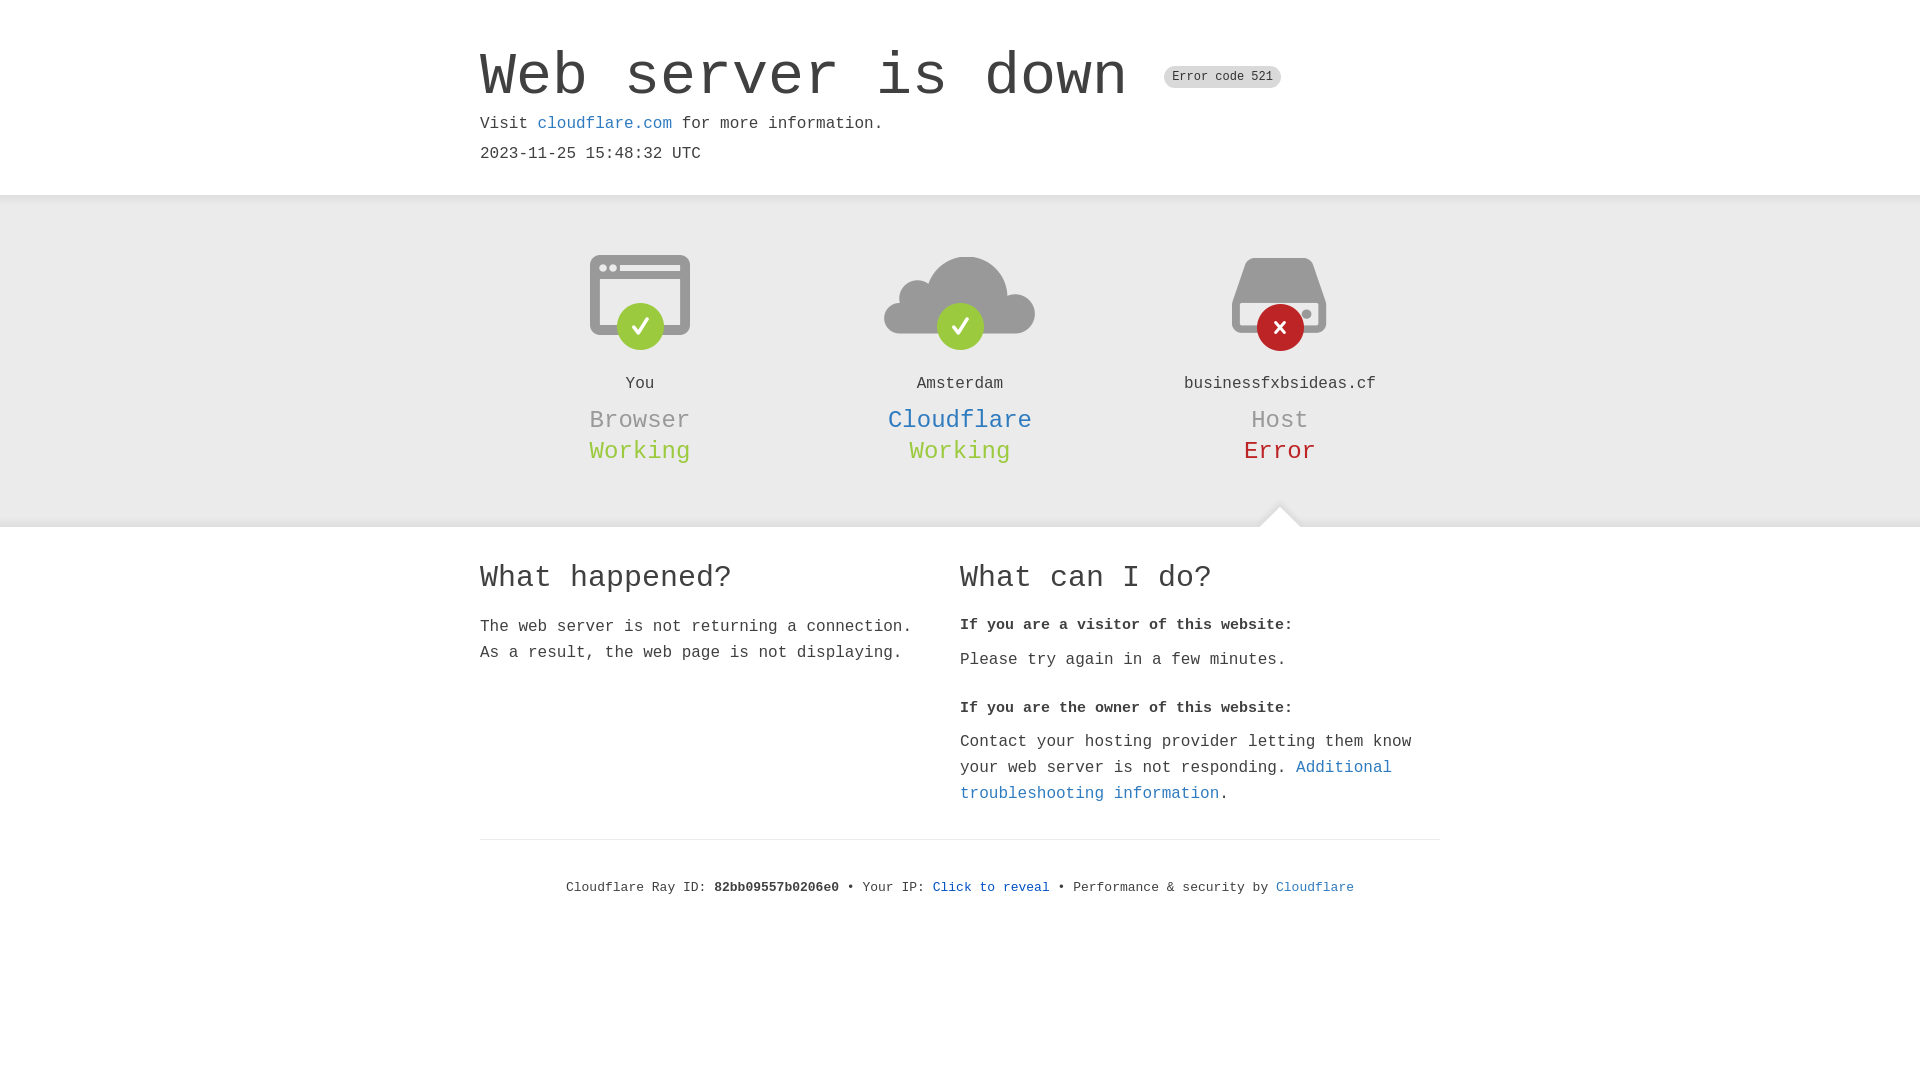 The width and height of the screenshot is (1920, 1080). What do you see at coordinates (960, 420) in the screenshot?
I see `Cloudflare` at bounding box center [960, 420].